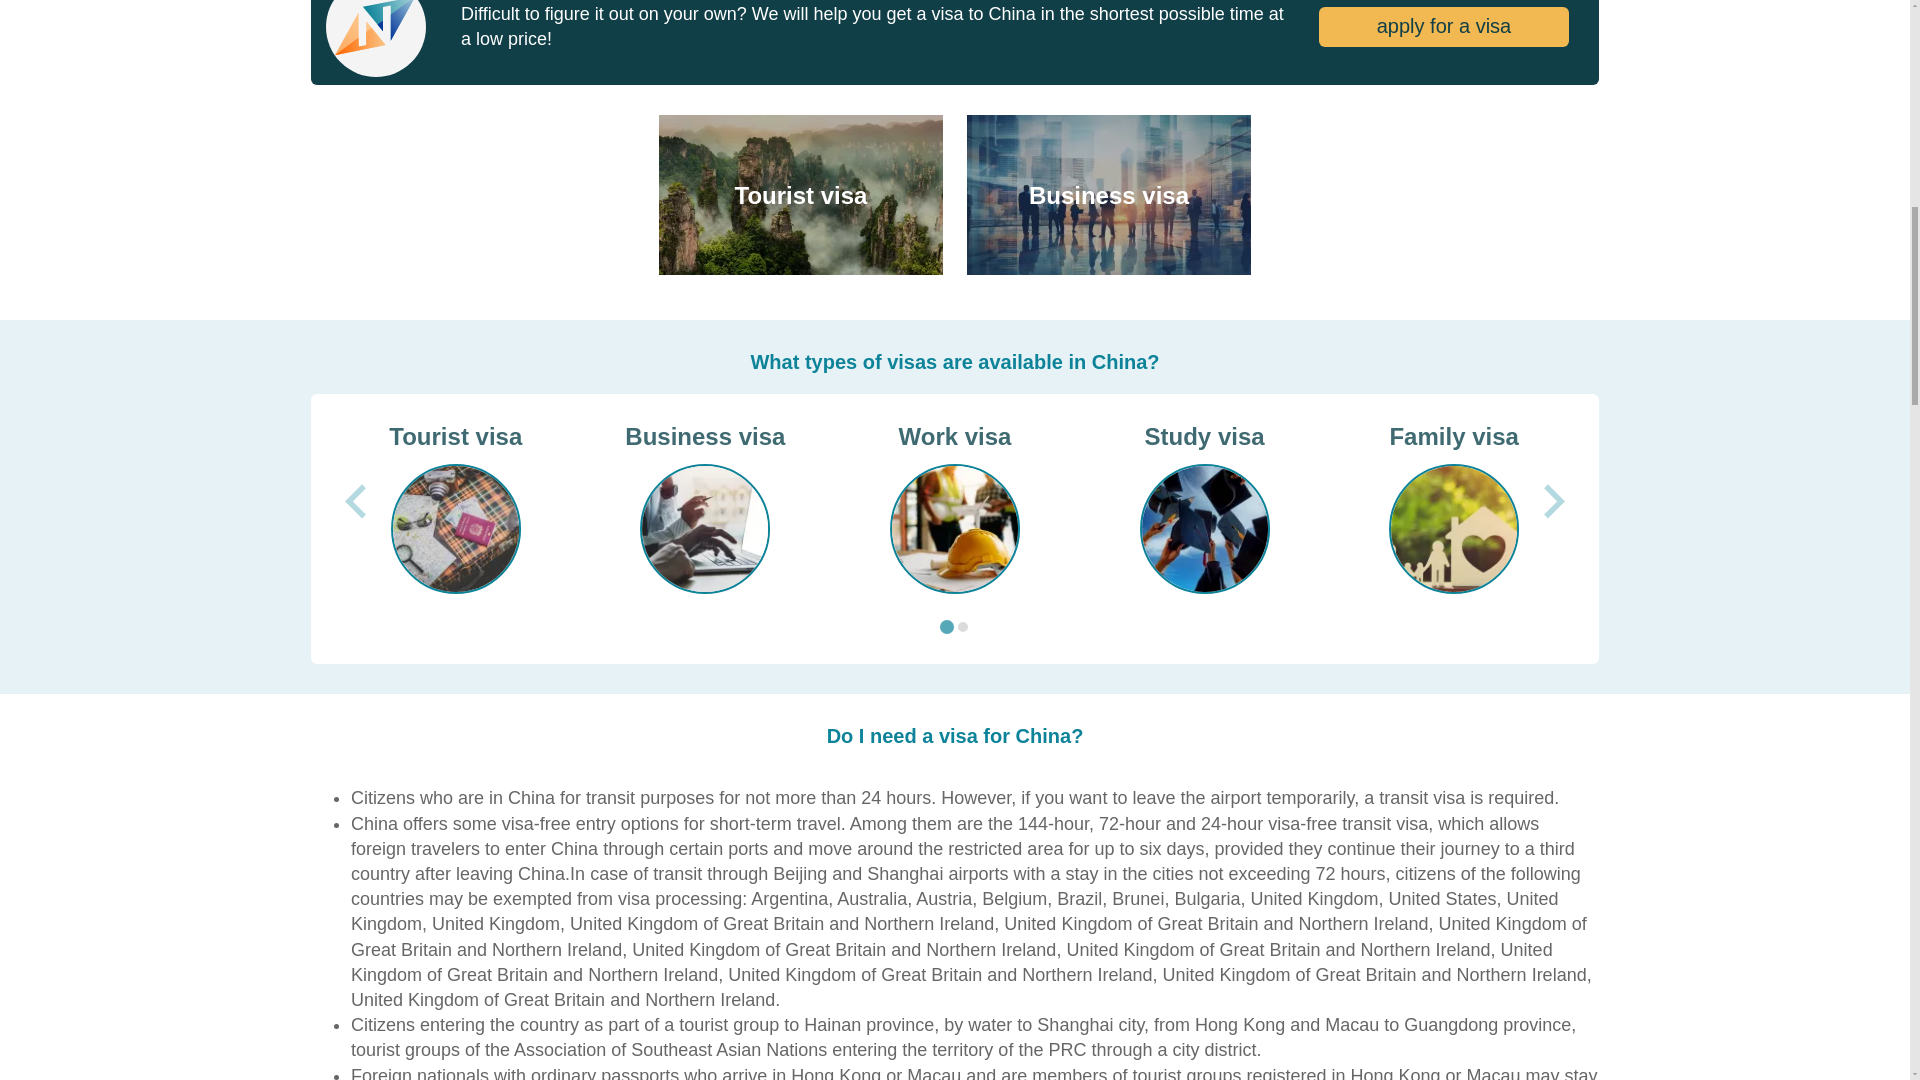  Describe the element at coordinates (1109, 194) in the screenshot. I see `Business visa for China` at that location.